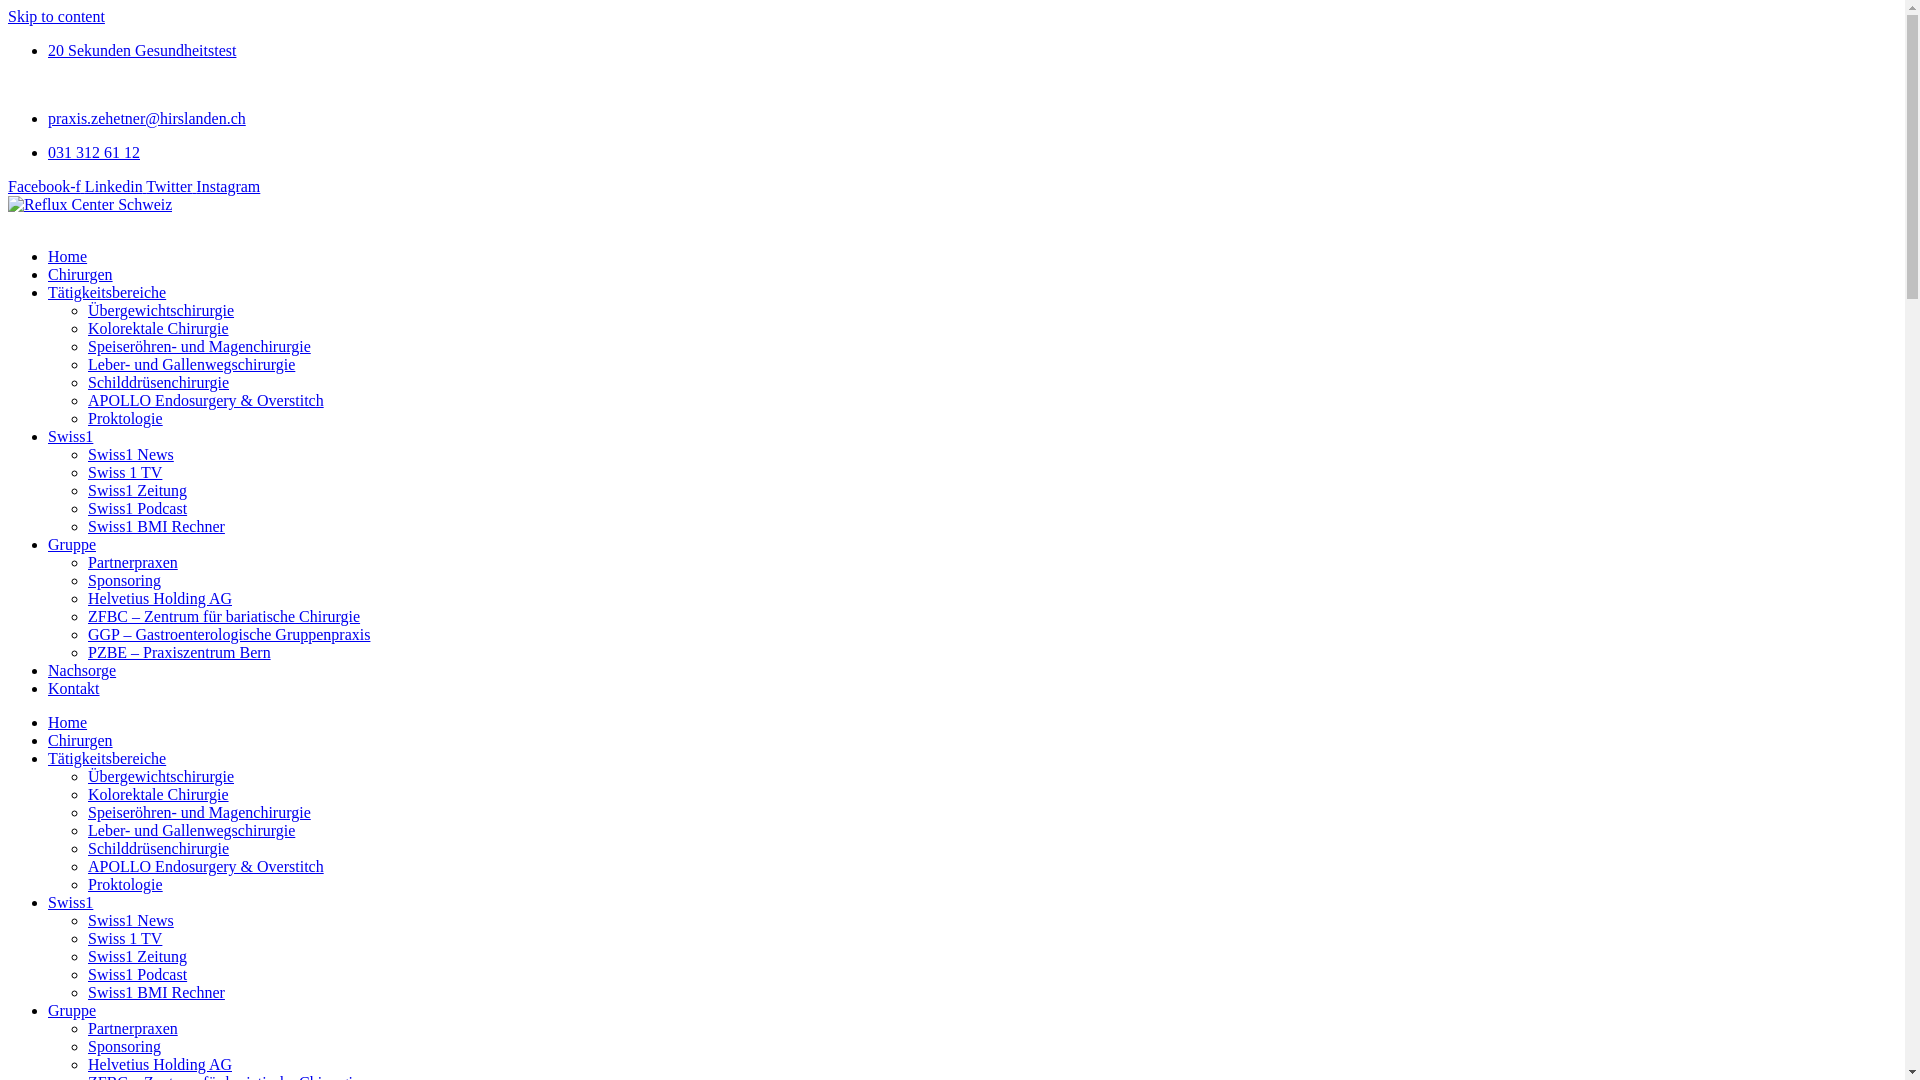 The height and width of the screenshot is (1080, 1920). I want to click on Proktologie, so click(126, 884).